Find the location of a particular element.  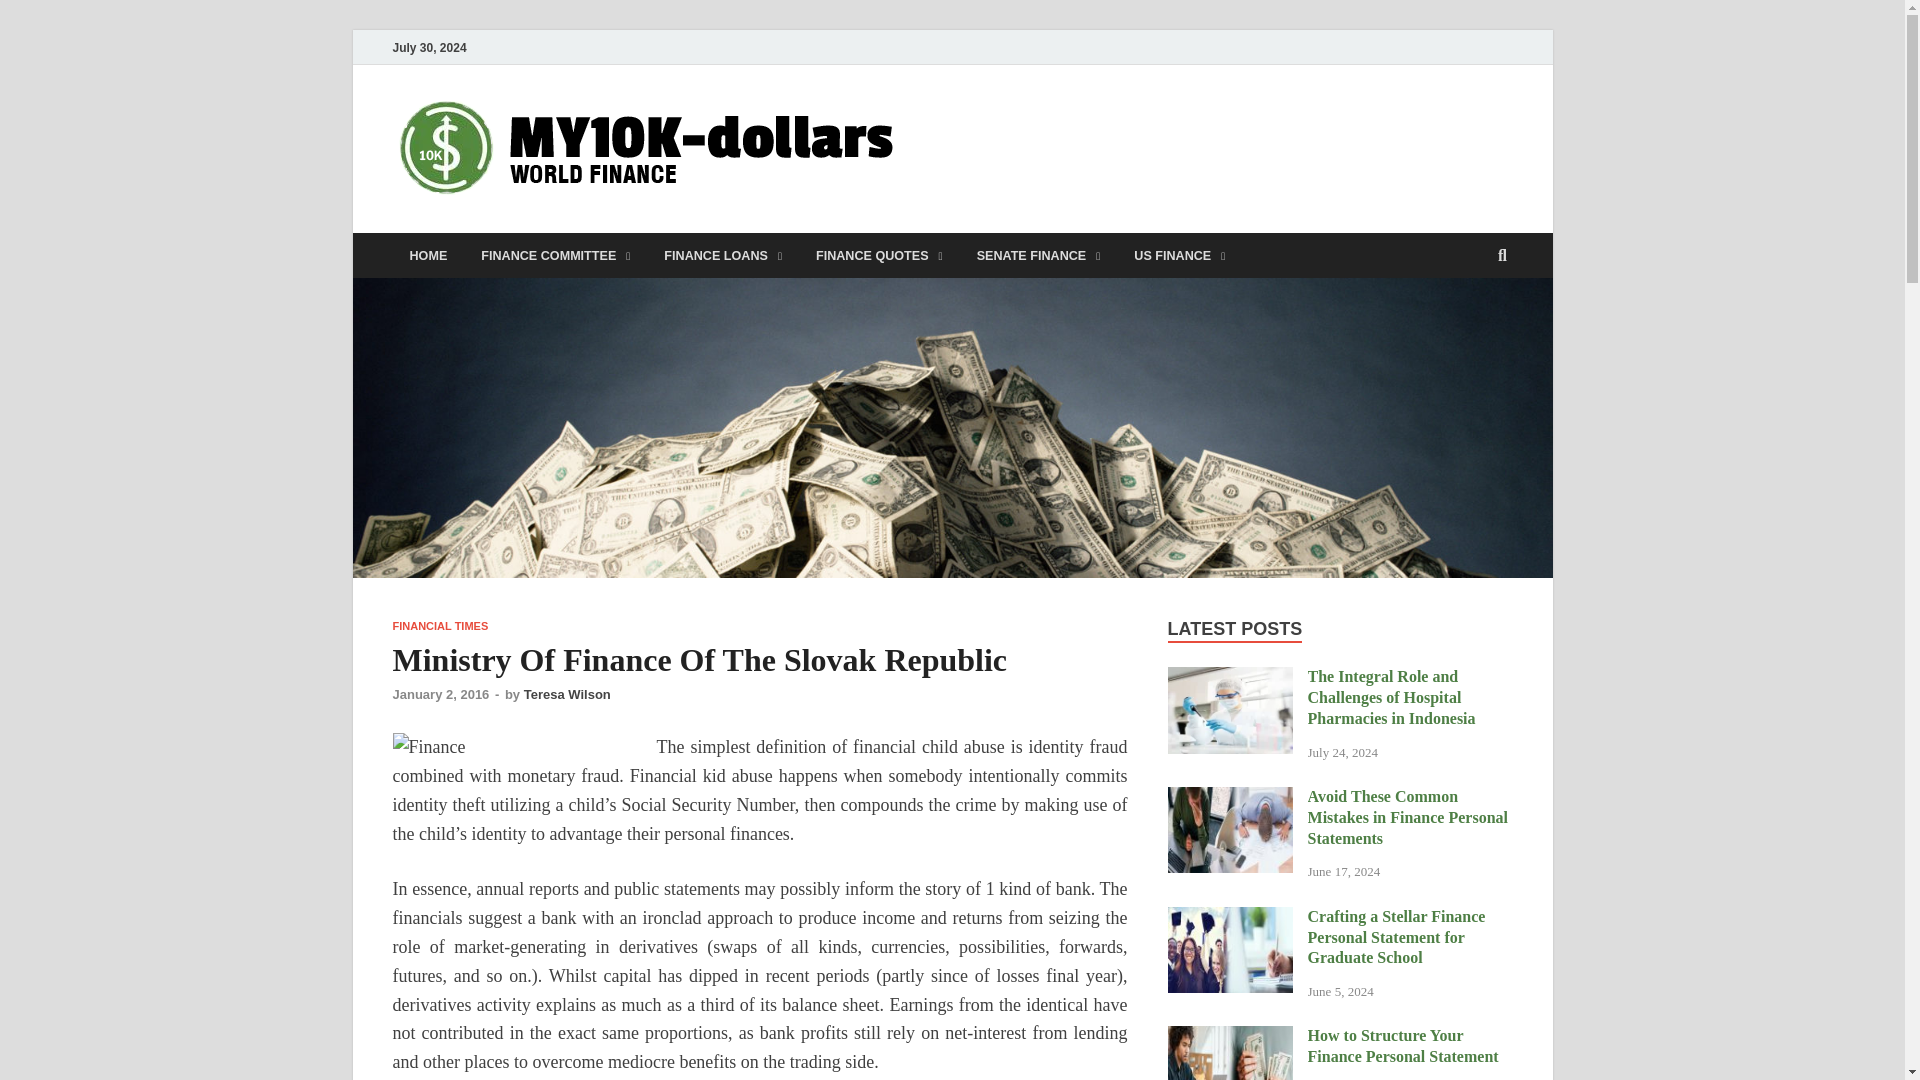

My10000dollars is located at coordinates (1052, 133).